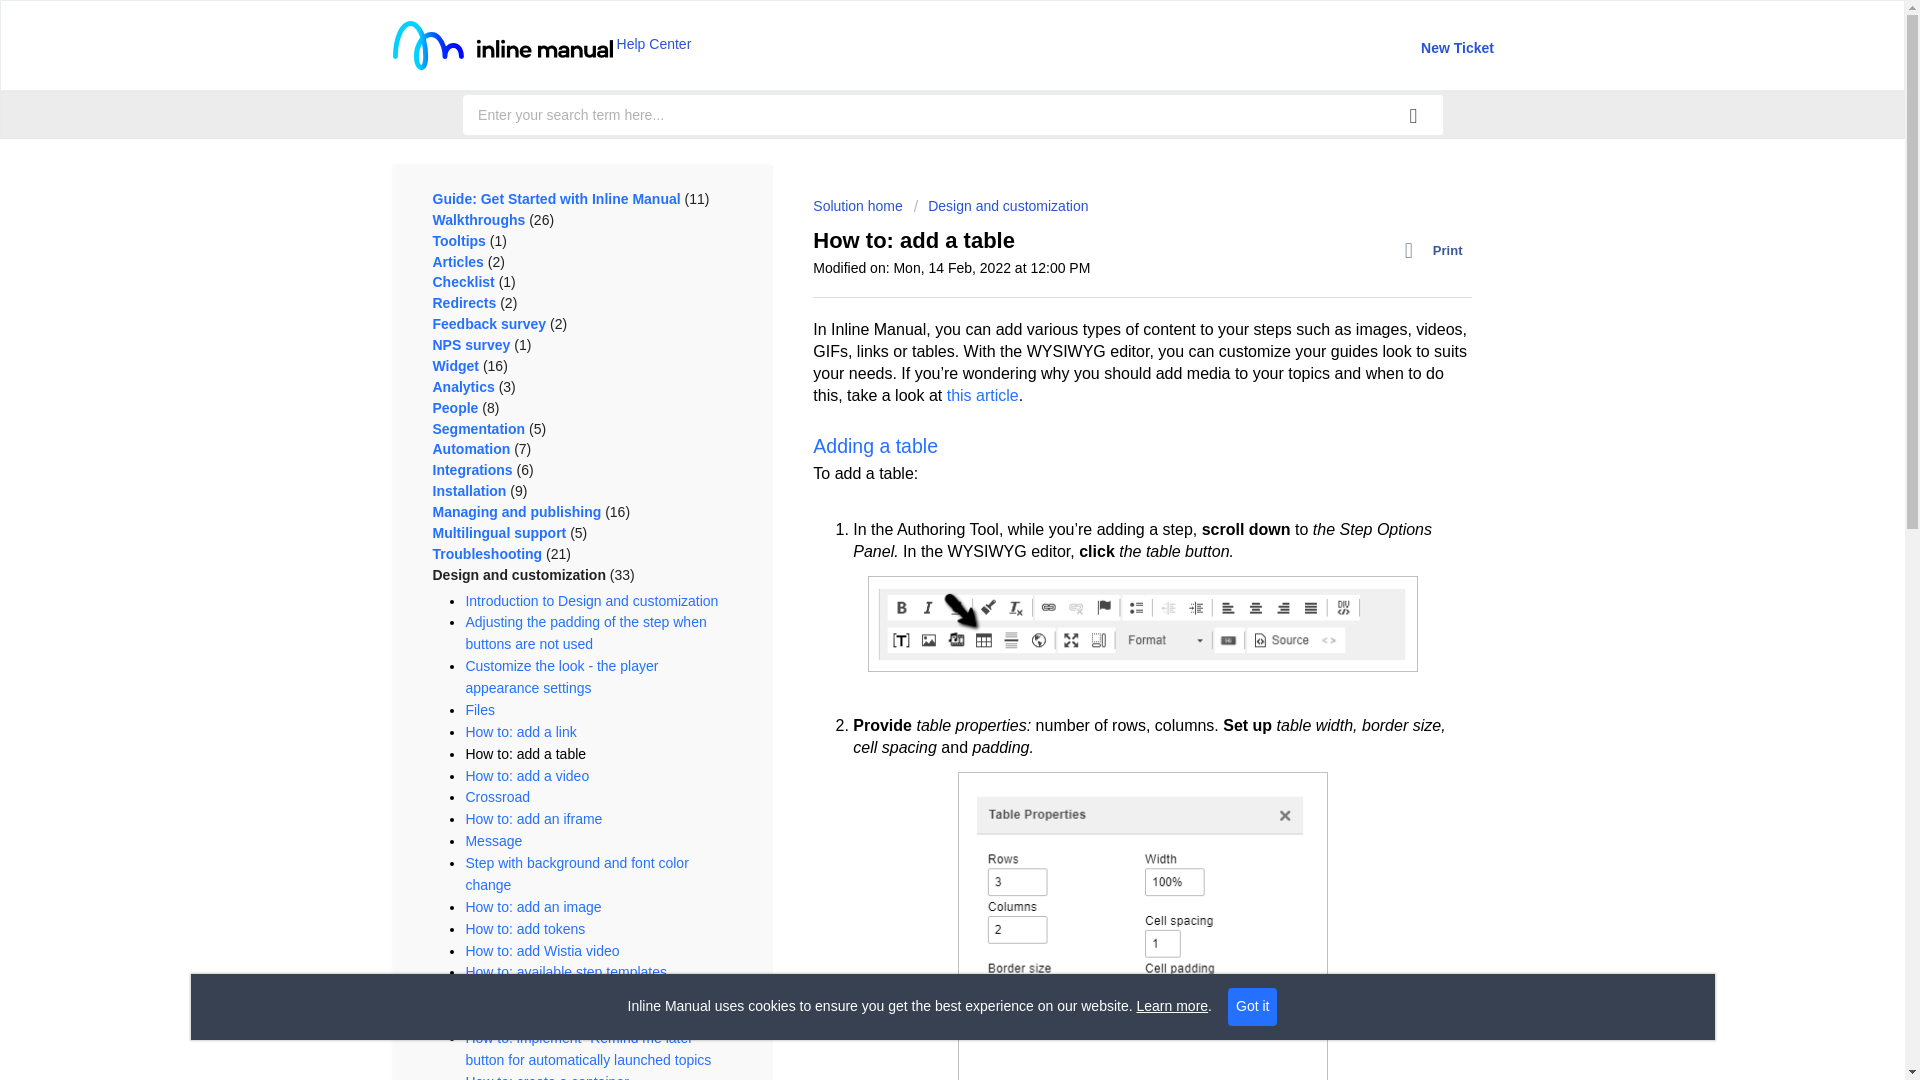  What do you see at coordinates (541, 43) in the screenshot?
I see `Help Center` at bounding box center [541, 43].